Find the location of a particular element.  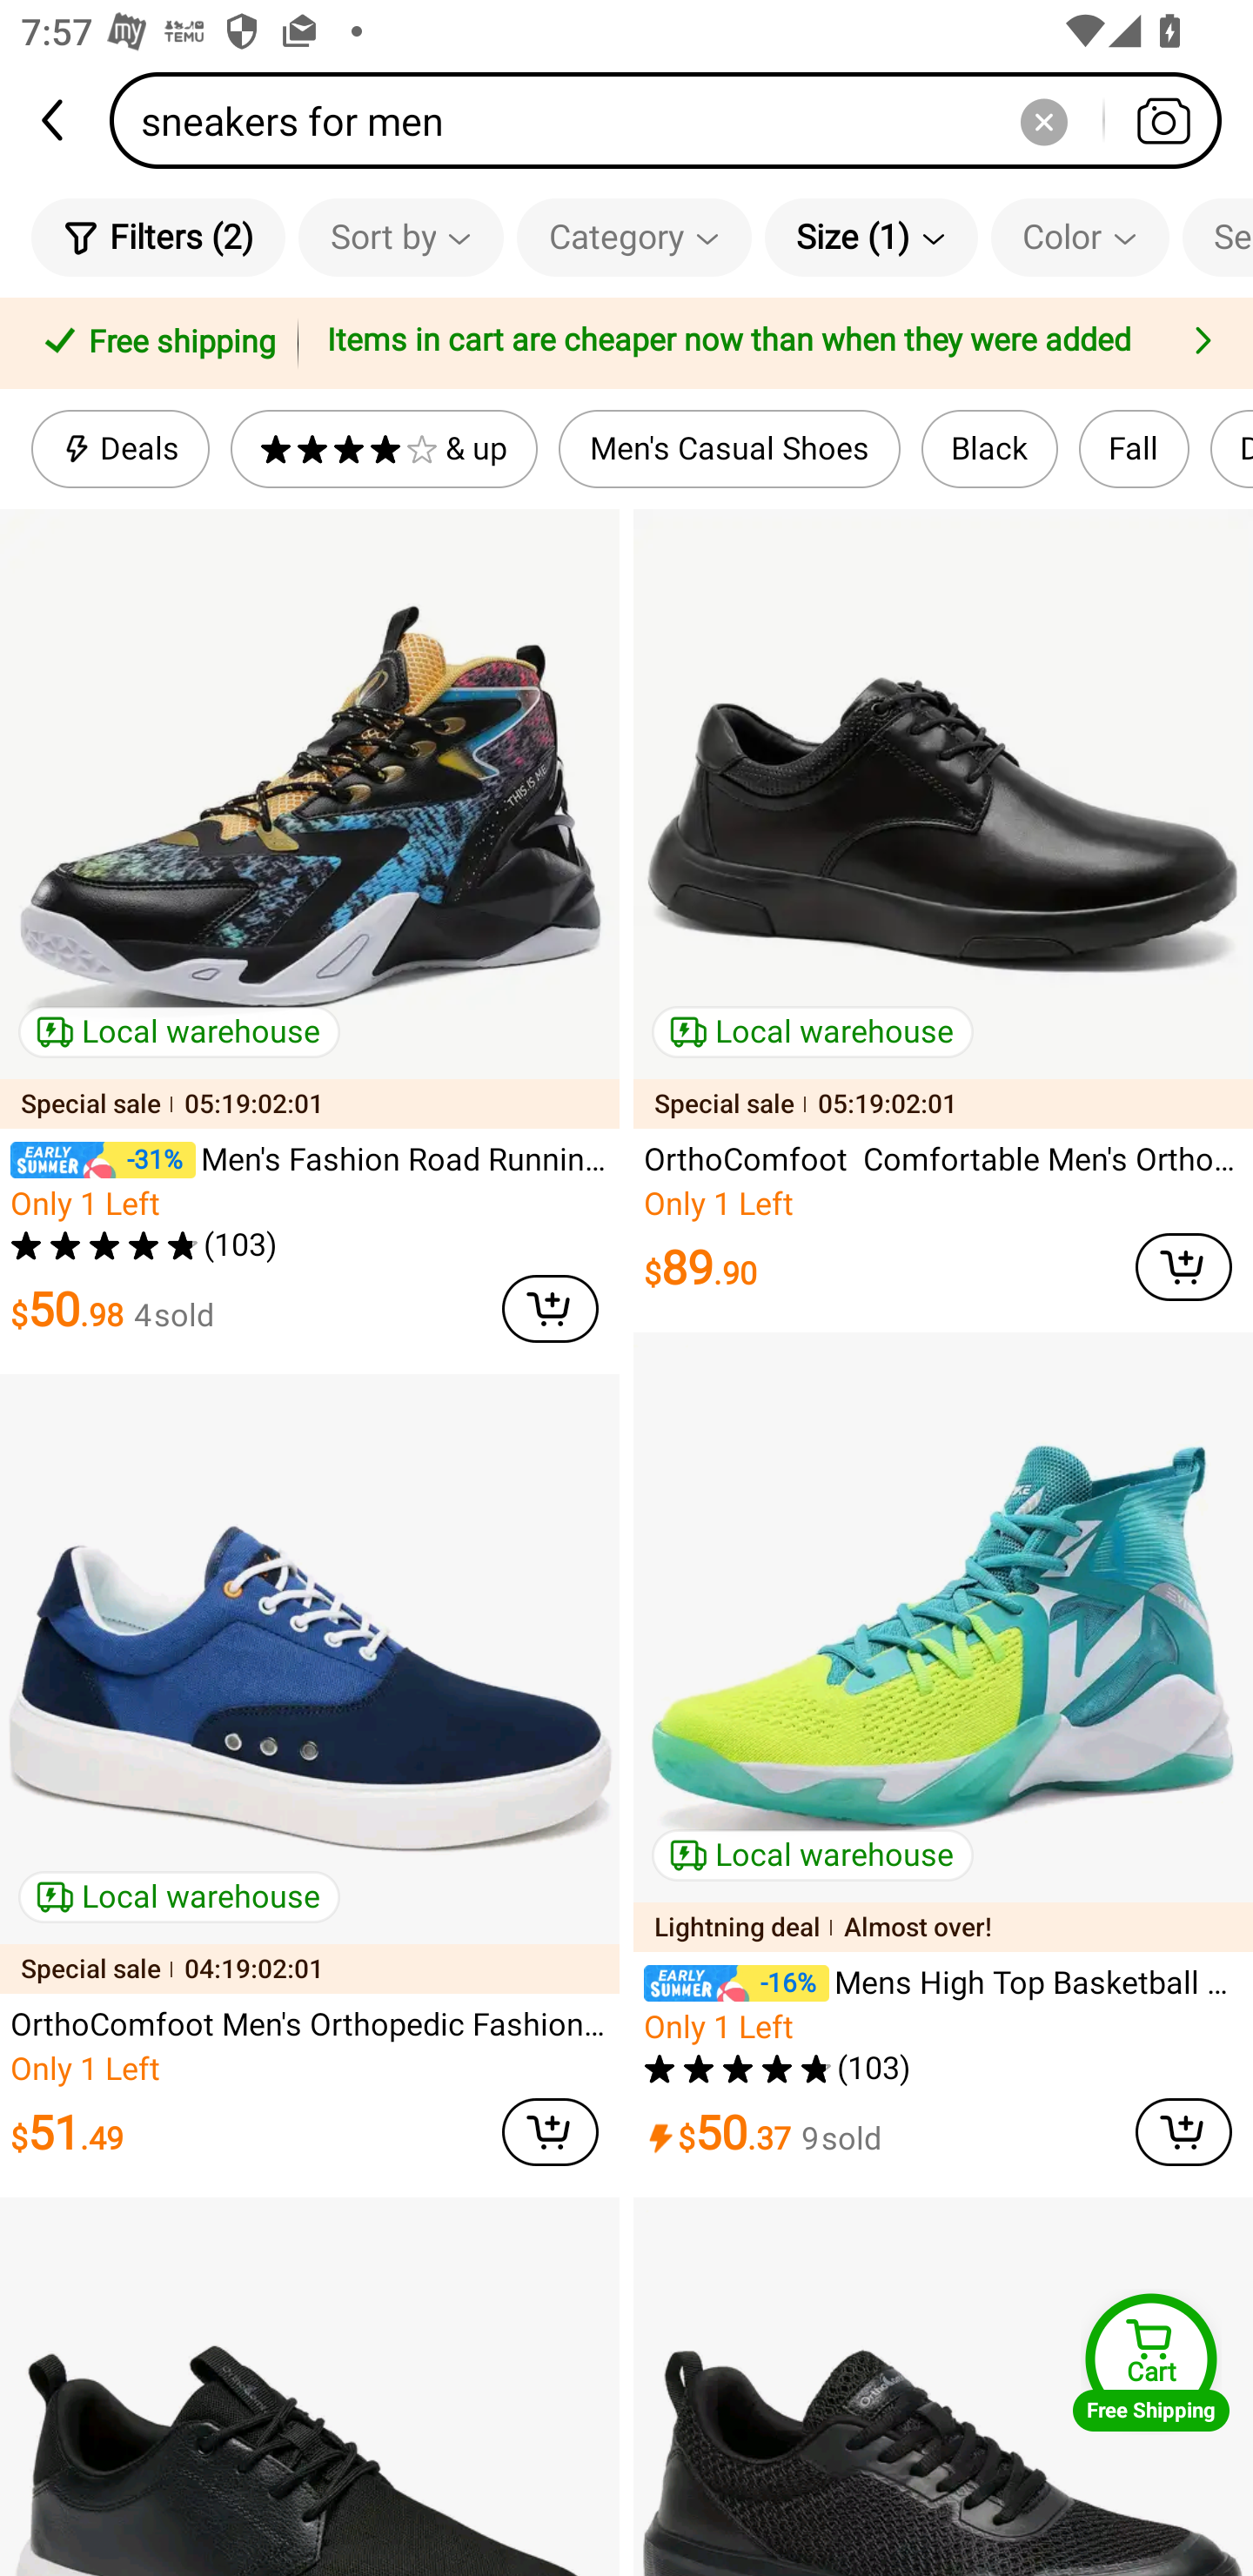

Search by photo is located at coordinates (1163, 120).